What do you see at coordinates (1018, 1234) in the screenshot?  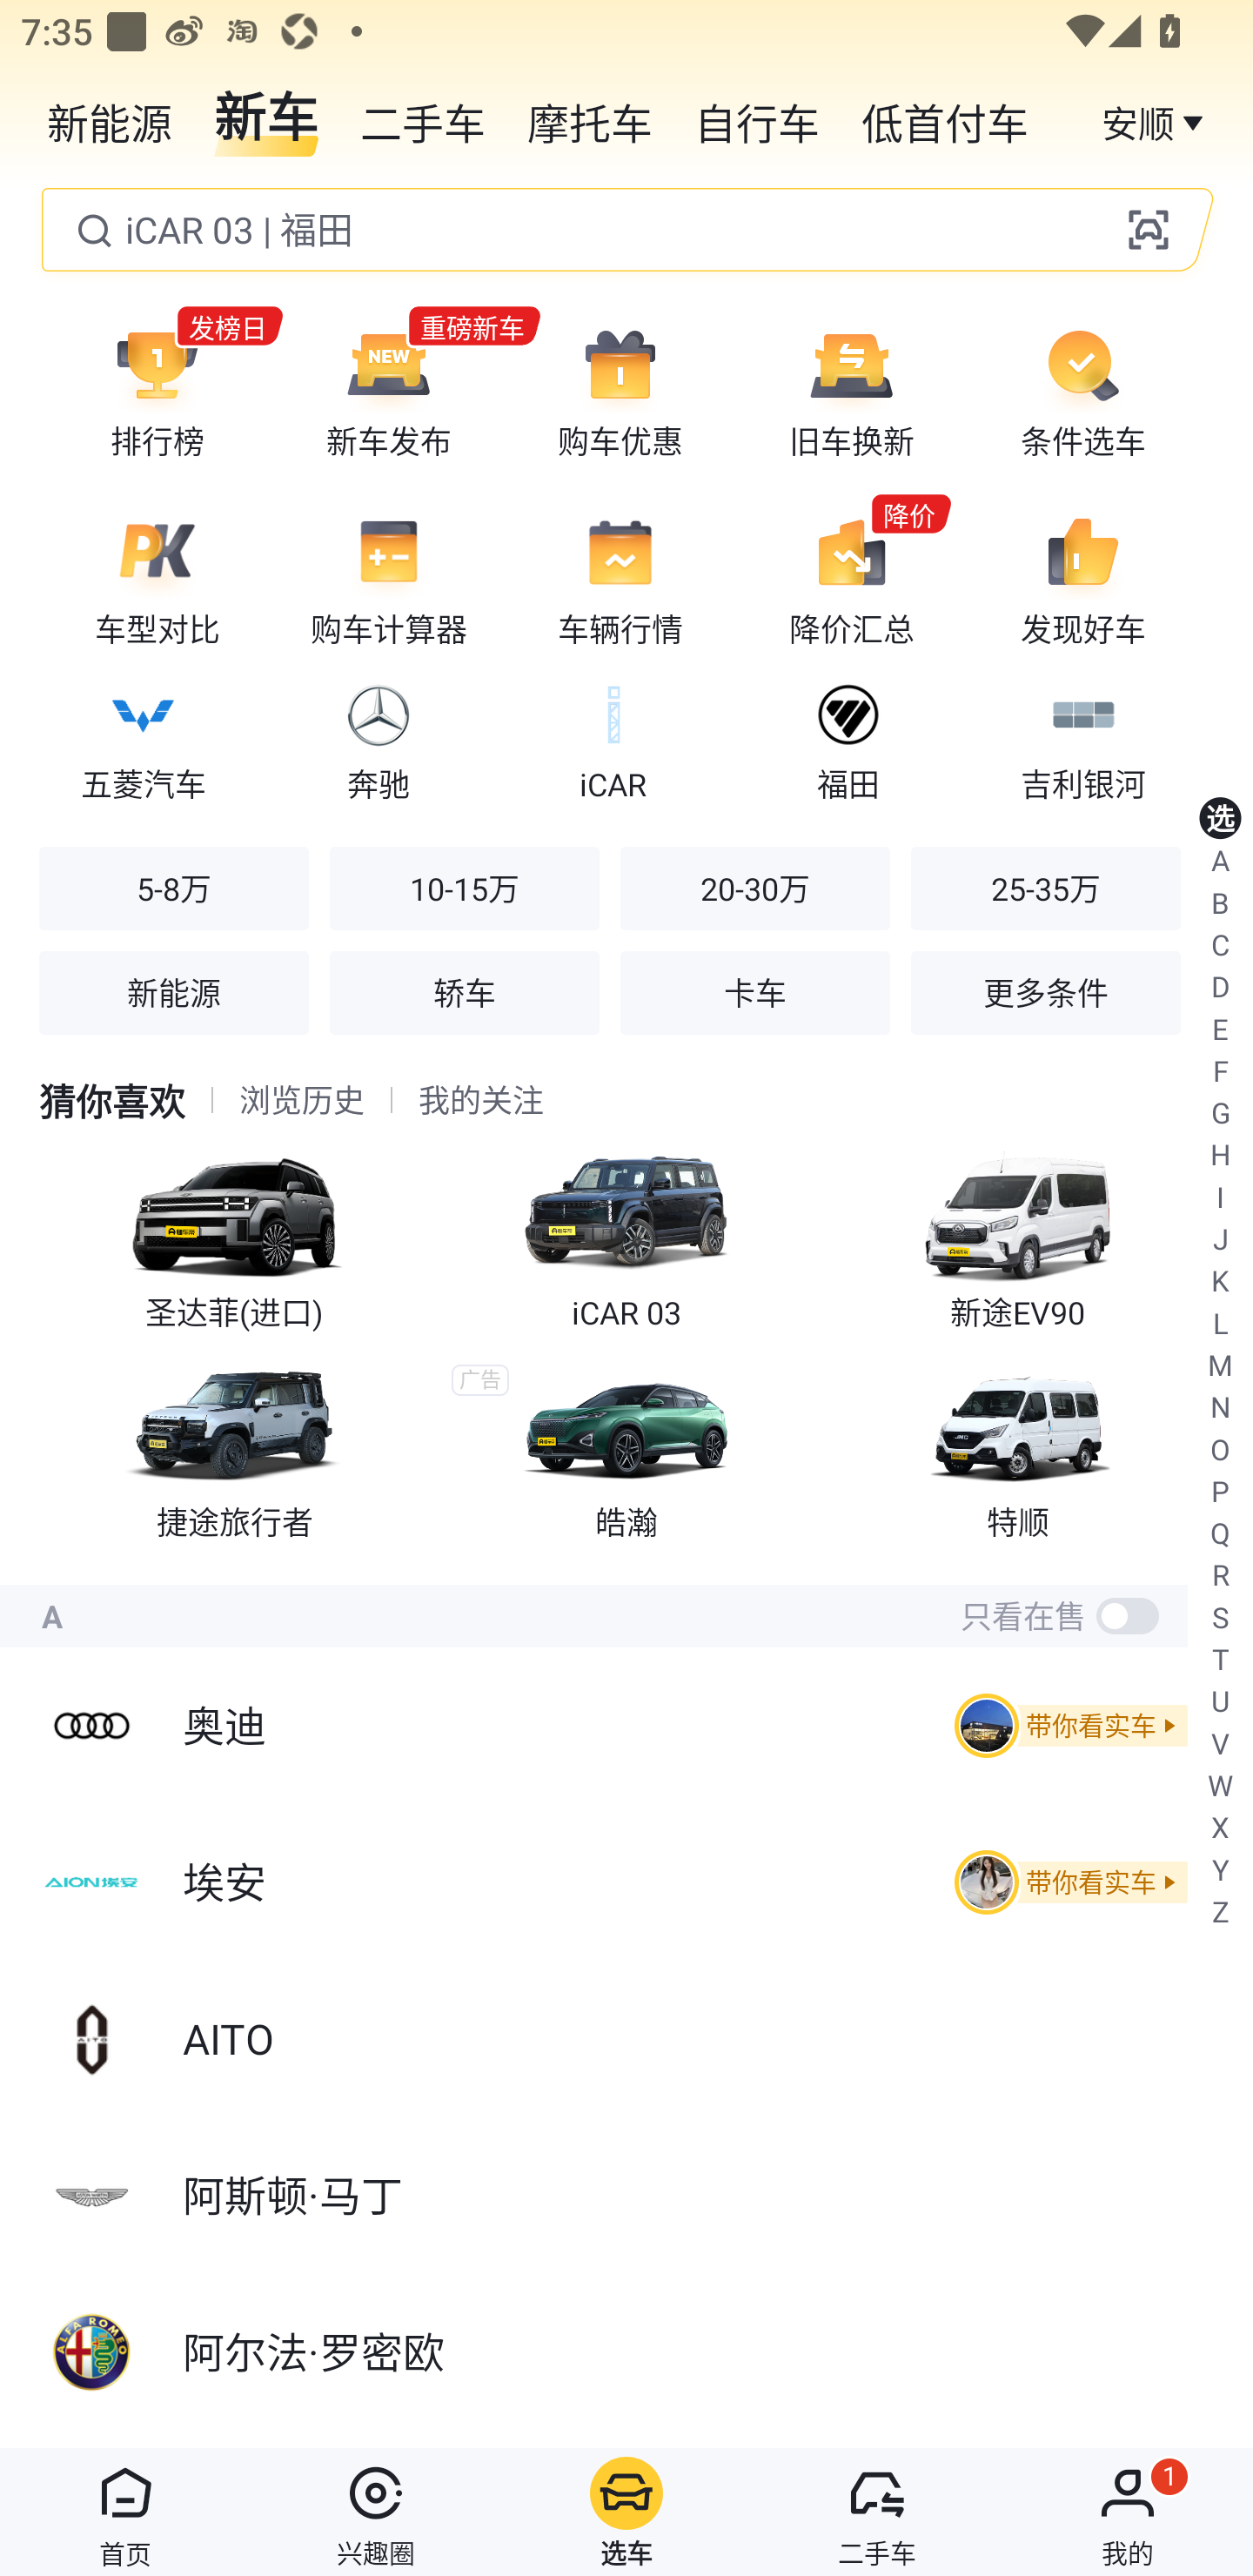 I see `新途EV90` at bounding box center [1018, 1234].